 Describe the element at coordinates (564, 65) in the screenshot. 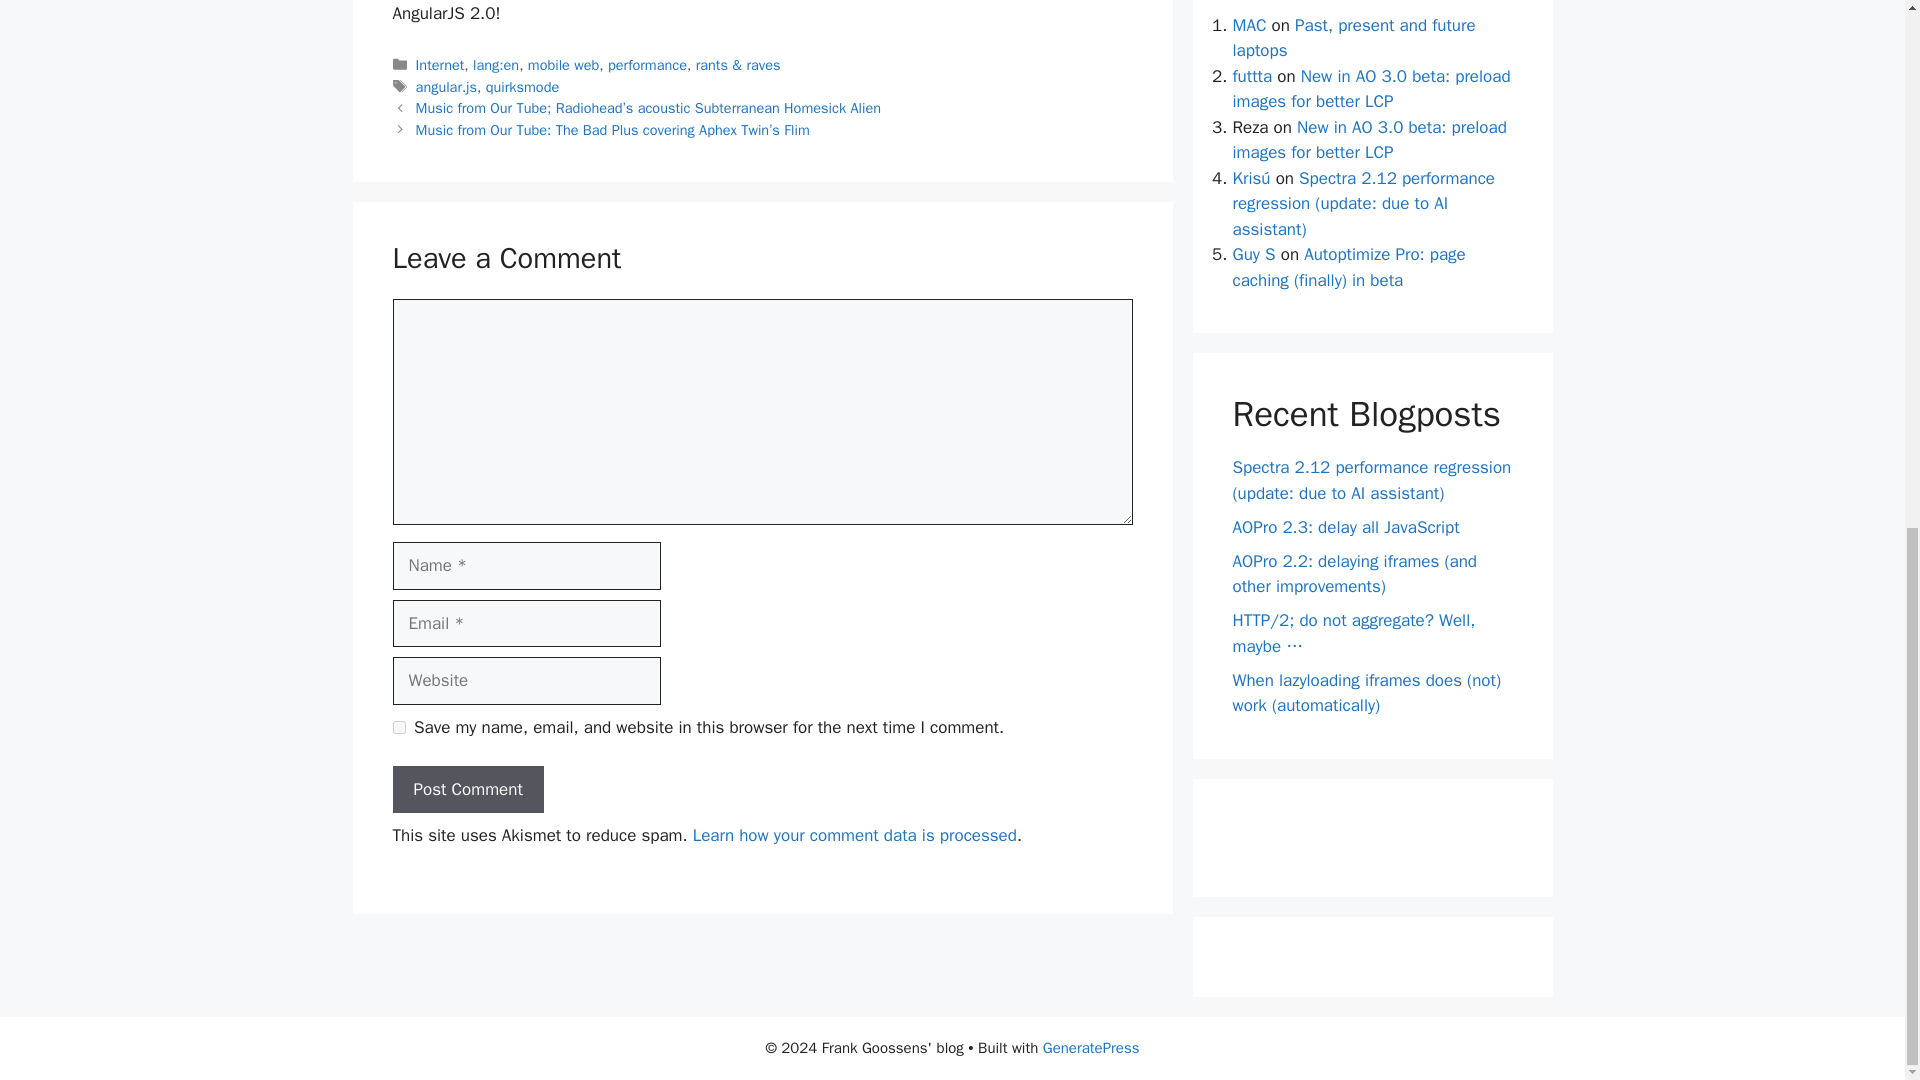

I see `mobile web` at that location.